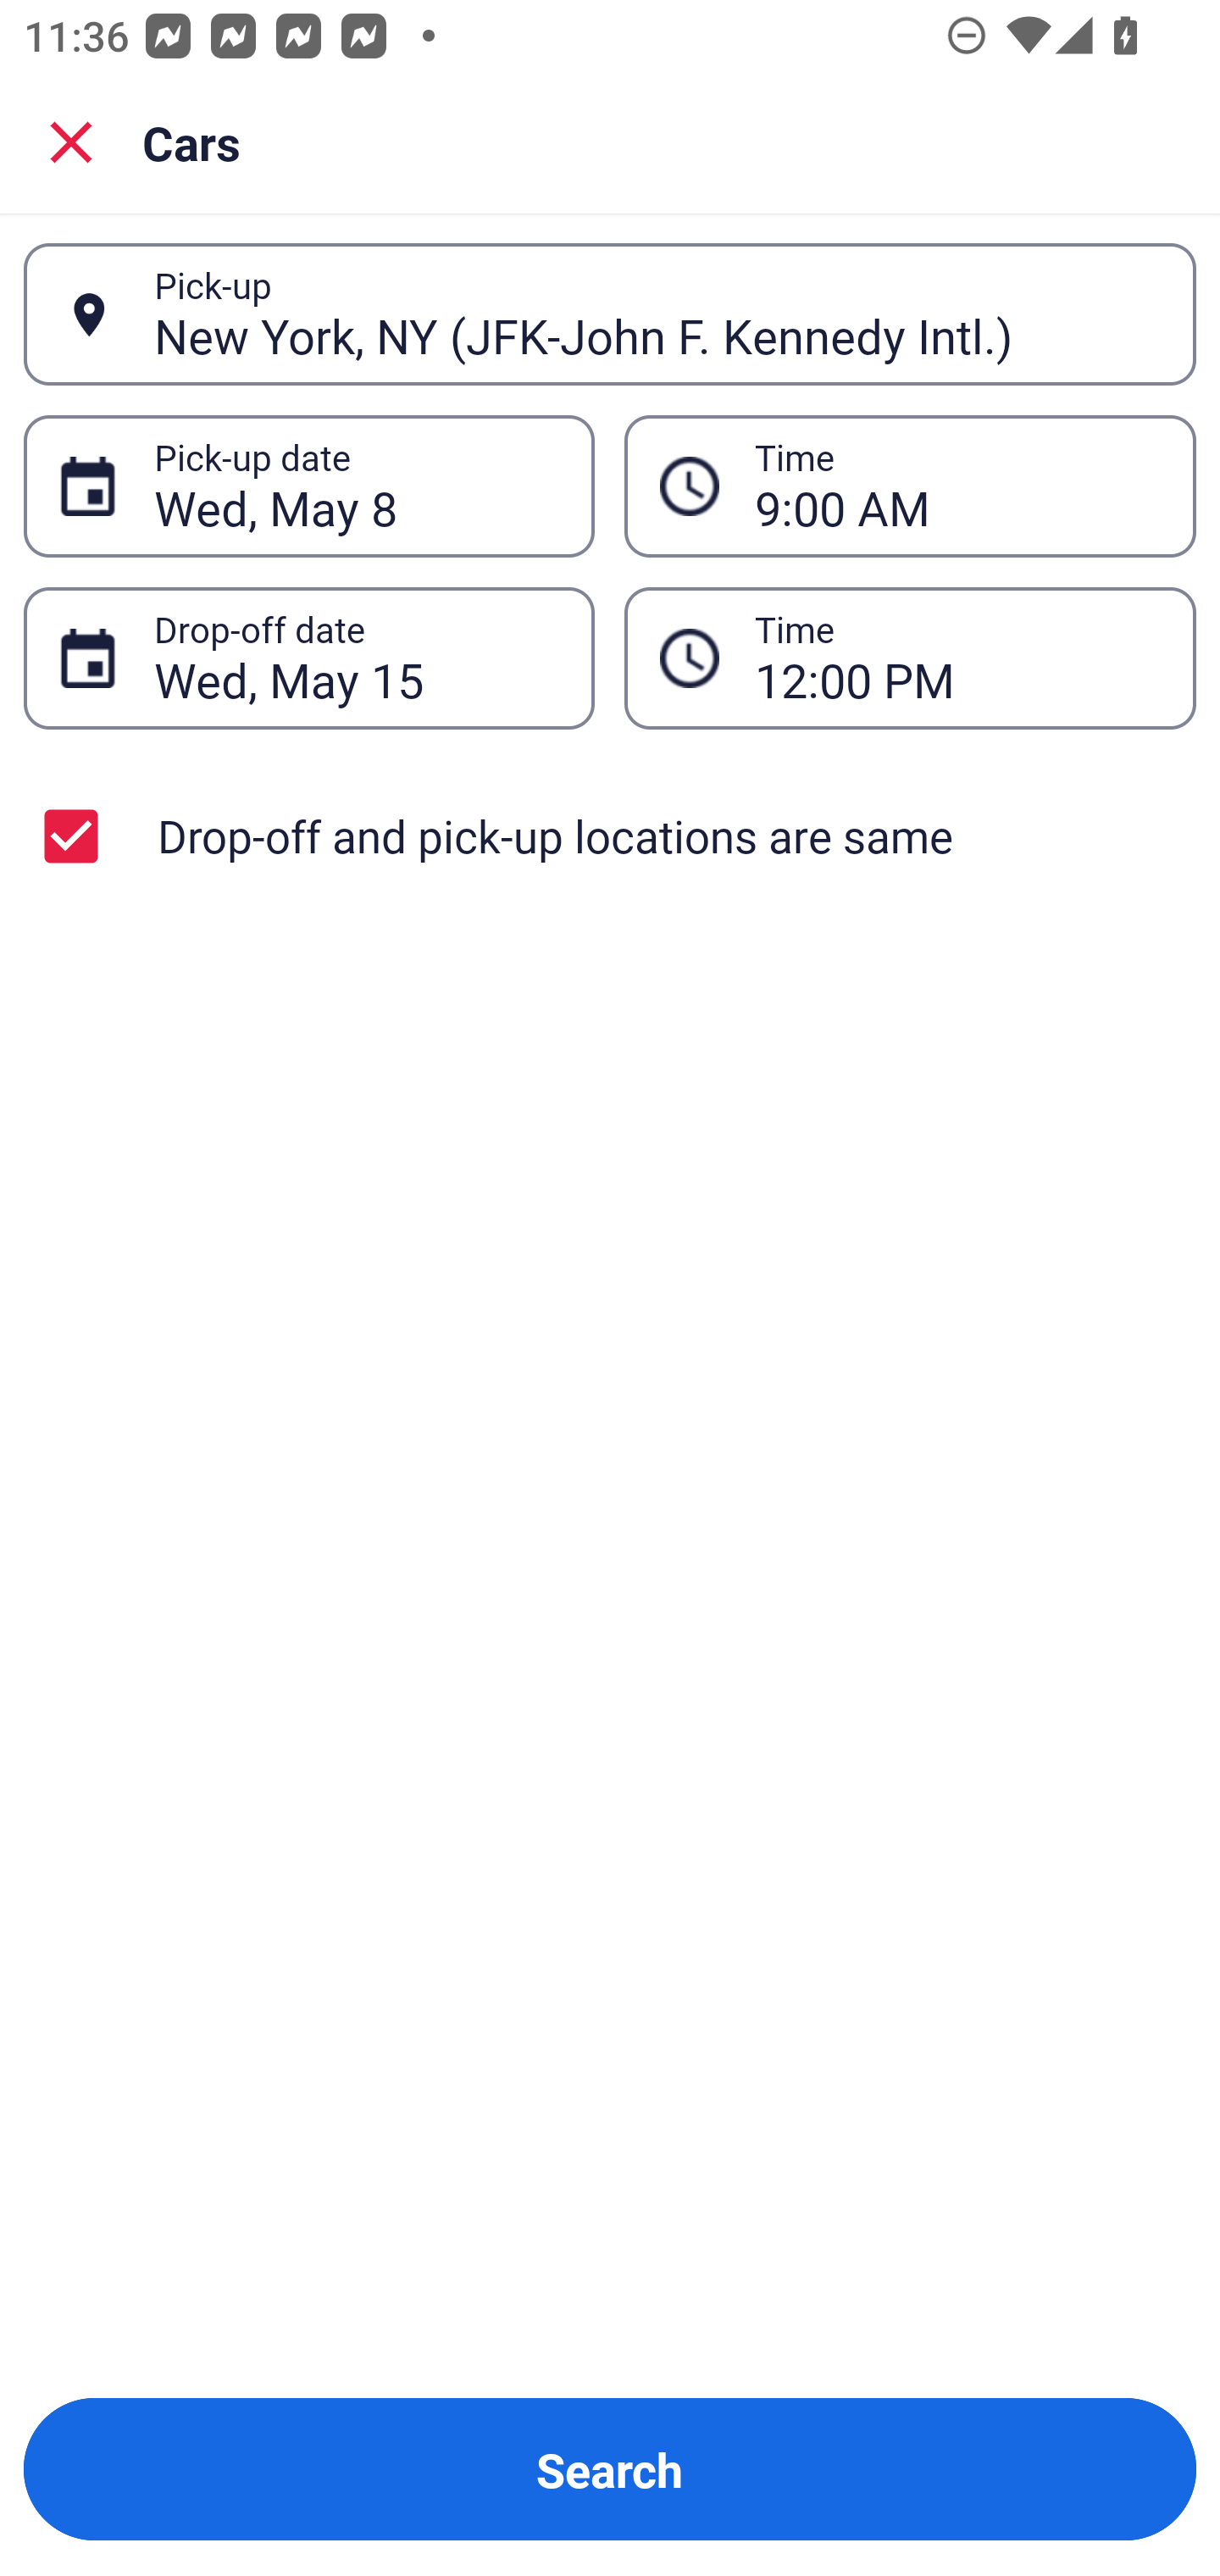 The image size is (1220, 2576). Describe the element at coordinates (356, 658) in the screenshot. I see `Wed, May 15` at that location.